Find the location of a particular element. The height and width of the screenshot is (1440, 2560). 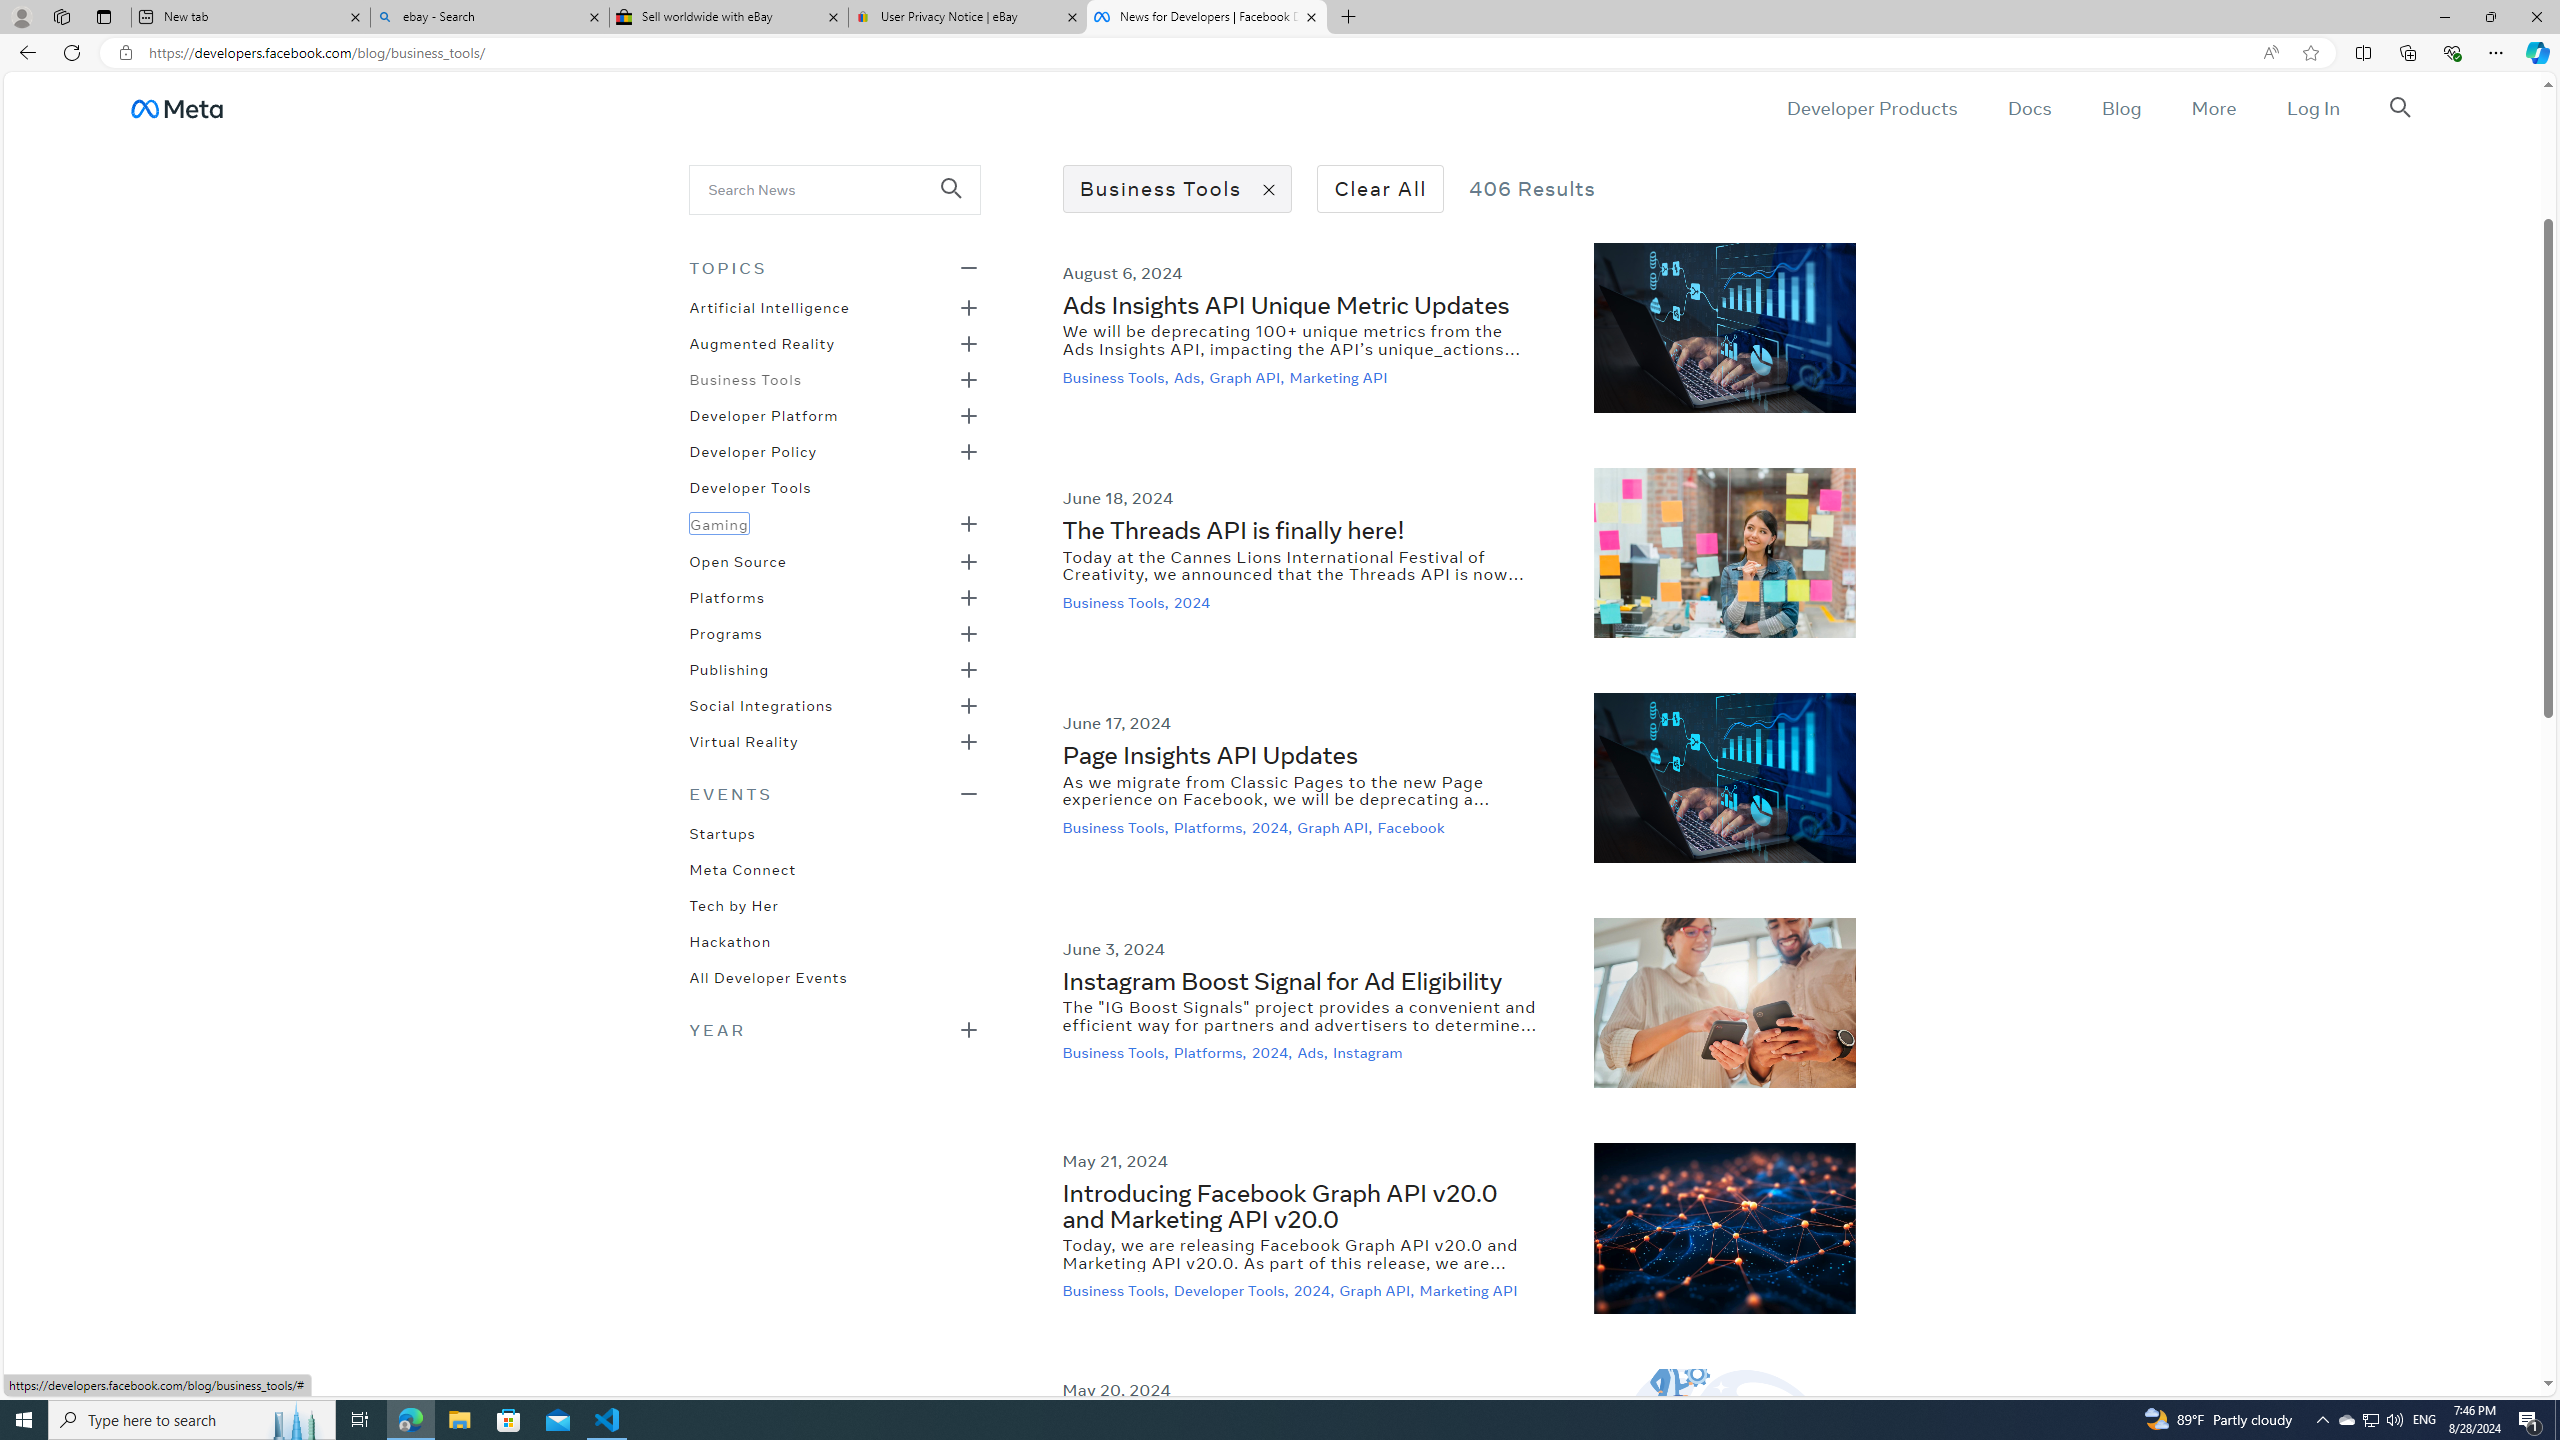

Developer Tools is located at coordinates (750, 486).